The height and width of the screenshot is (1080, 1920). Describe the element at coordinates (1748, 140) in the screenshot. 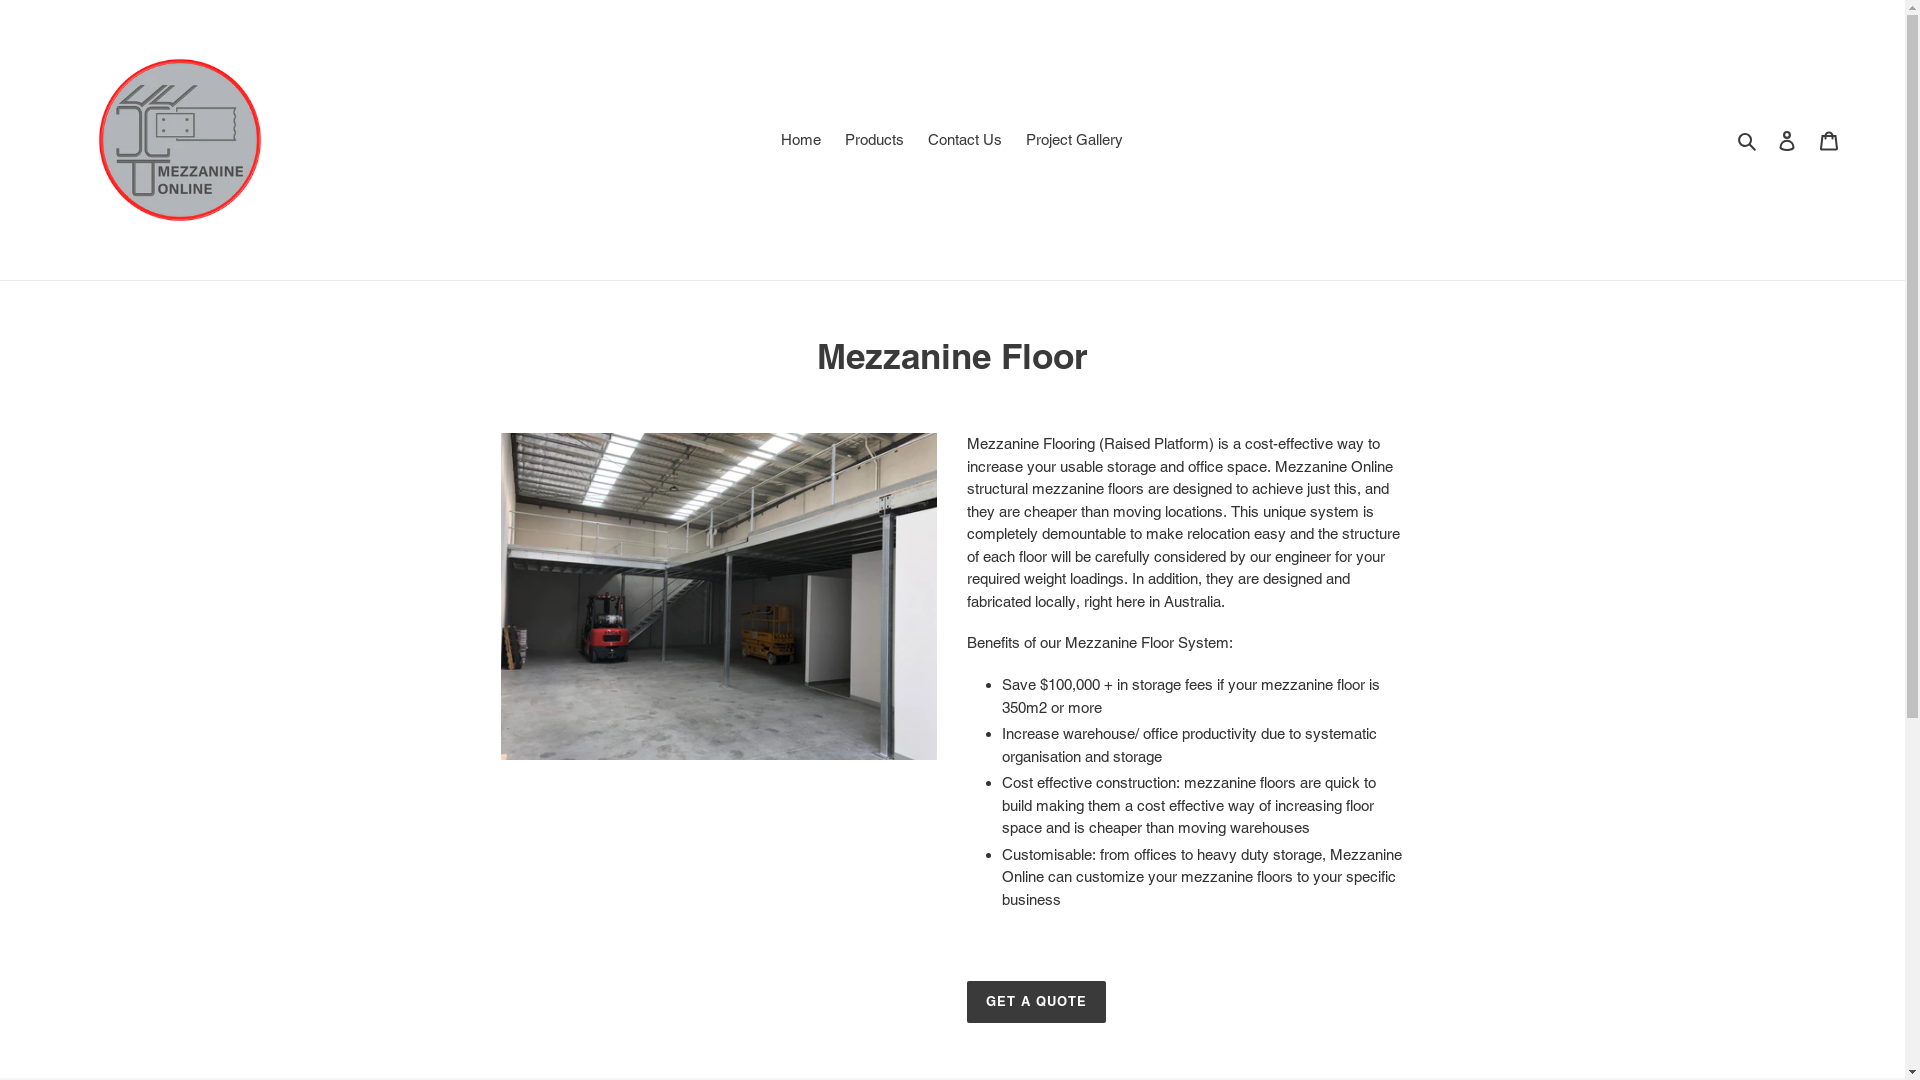

I see `Search` at that location.